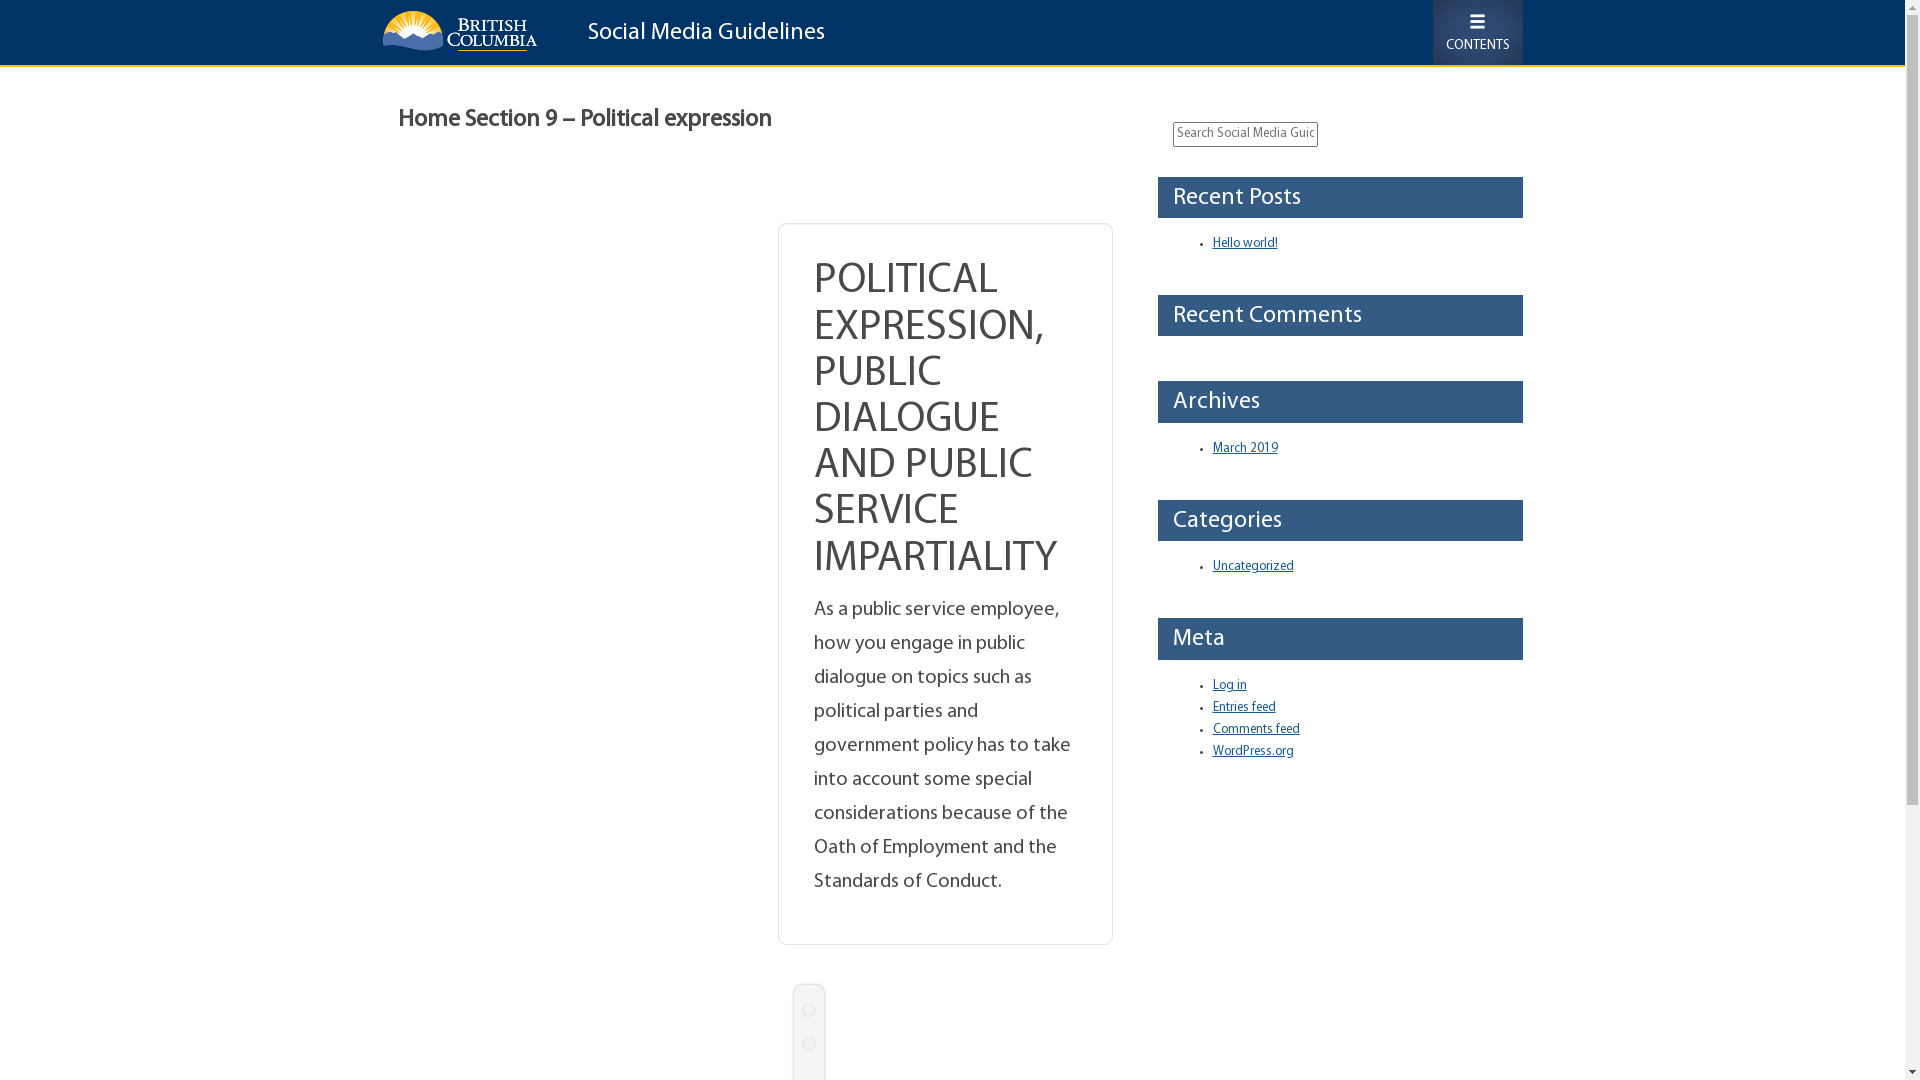  Describe the element at coordinates (1477, 32) in the screenshot. I see `Toggle Menu` at that location.